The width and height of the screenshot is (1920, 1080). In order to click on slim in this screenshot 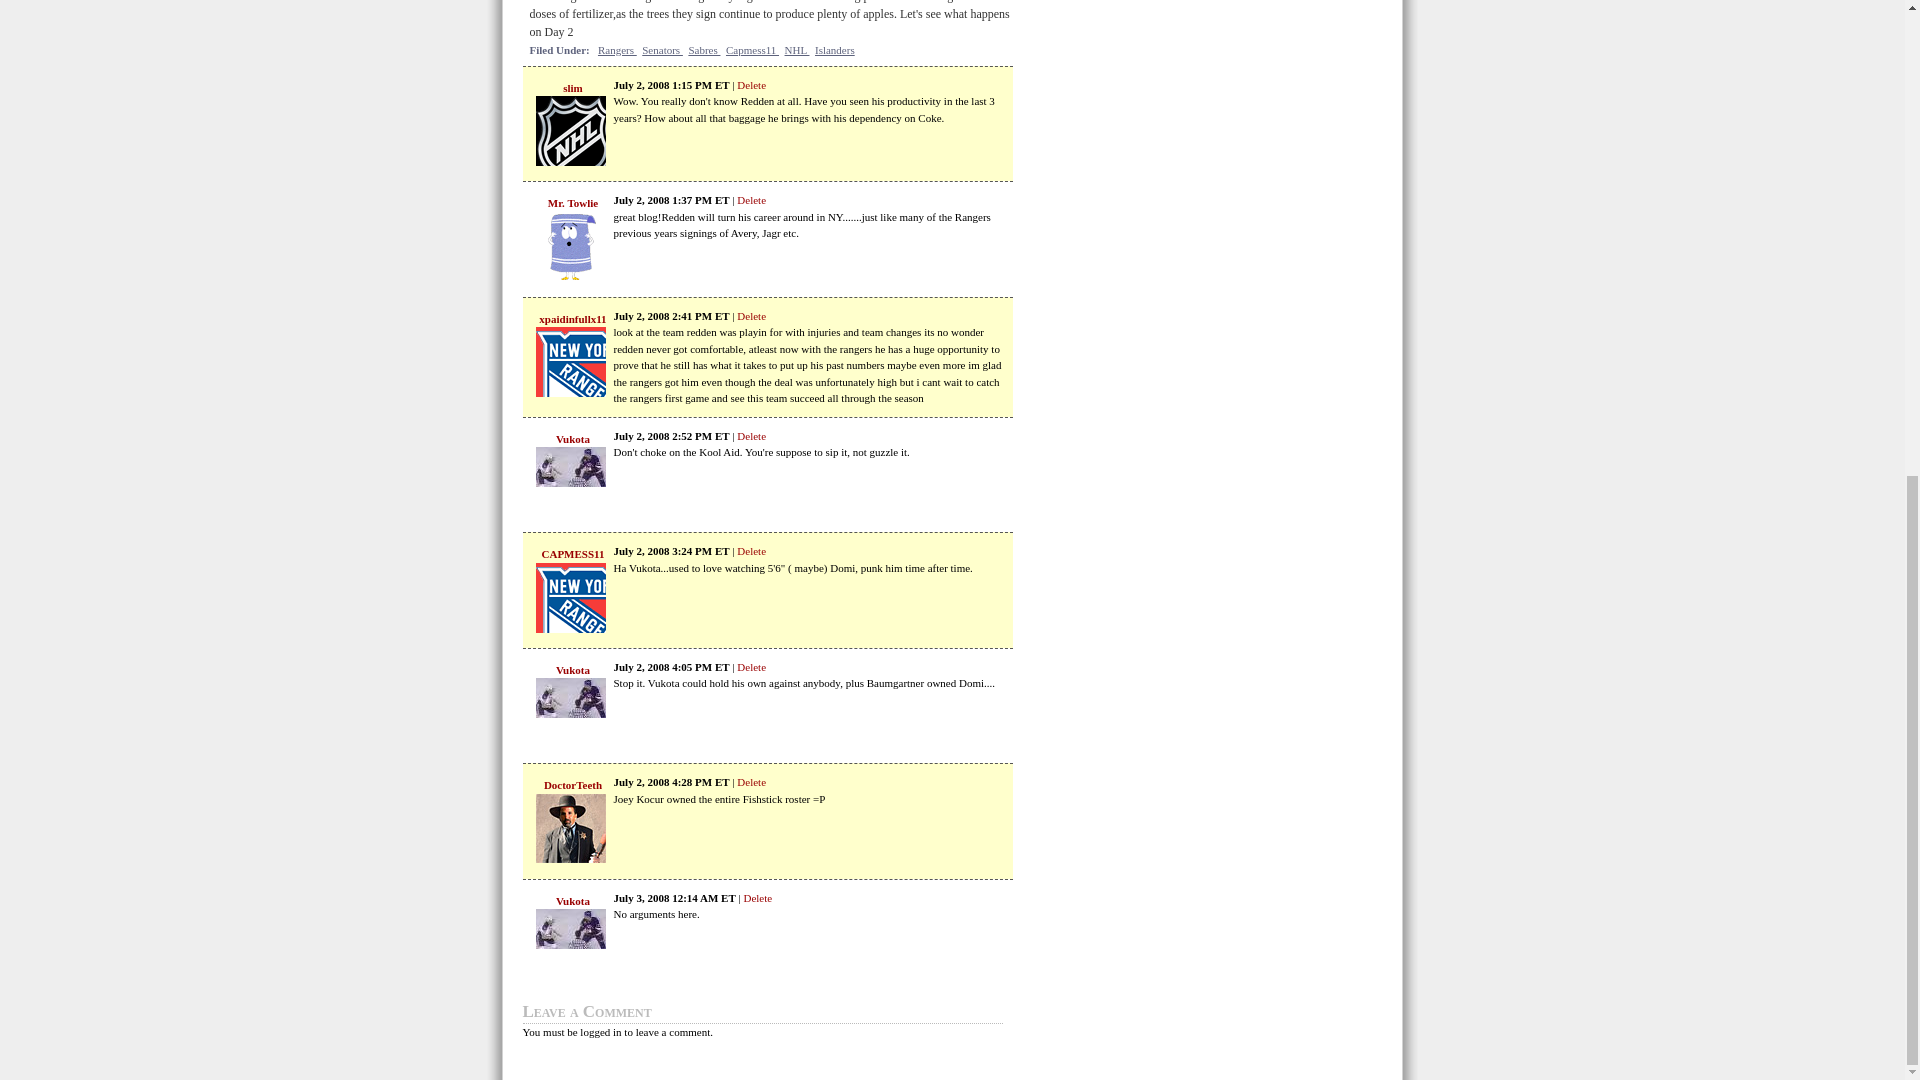, I will do `click(572, 88)`.